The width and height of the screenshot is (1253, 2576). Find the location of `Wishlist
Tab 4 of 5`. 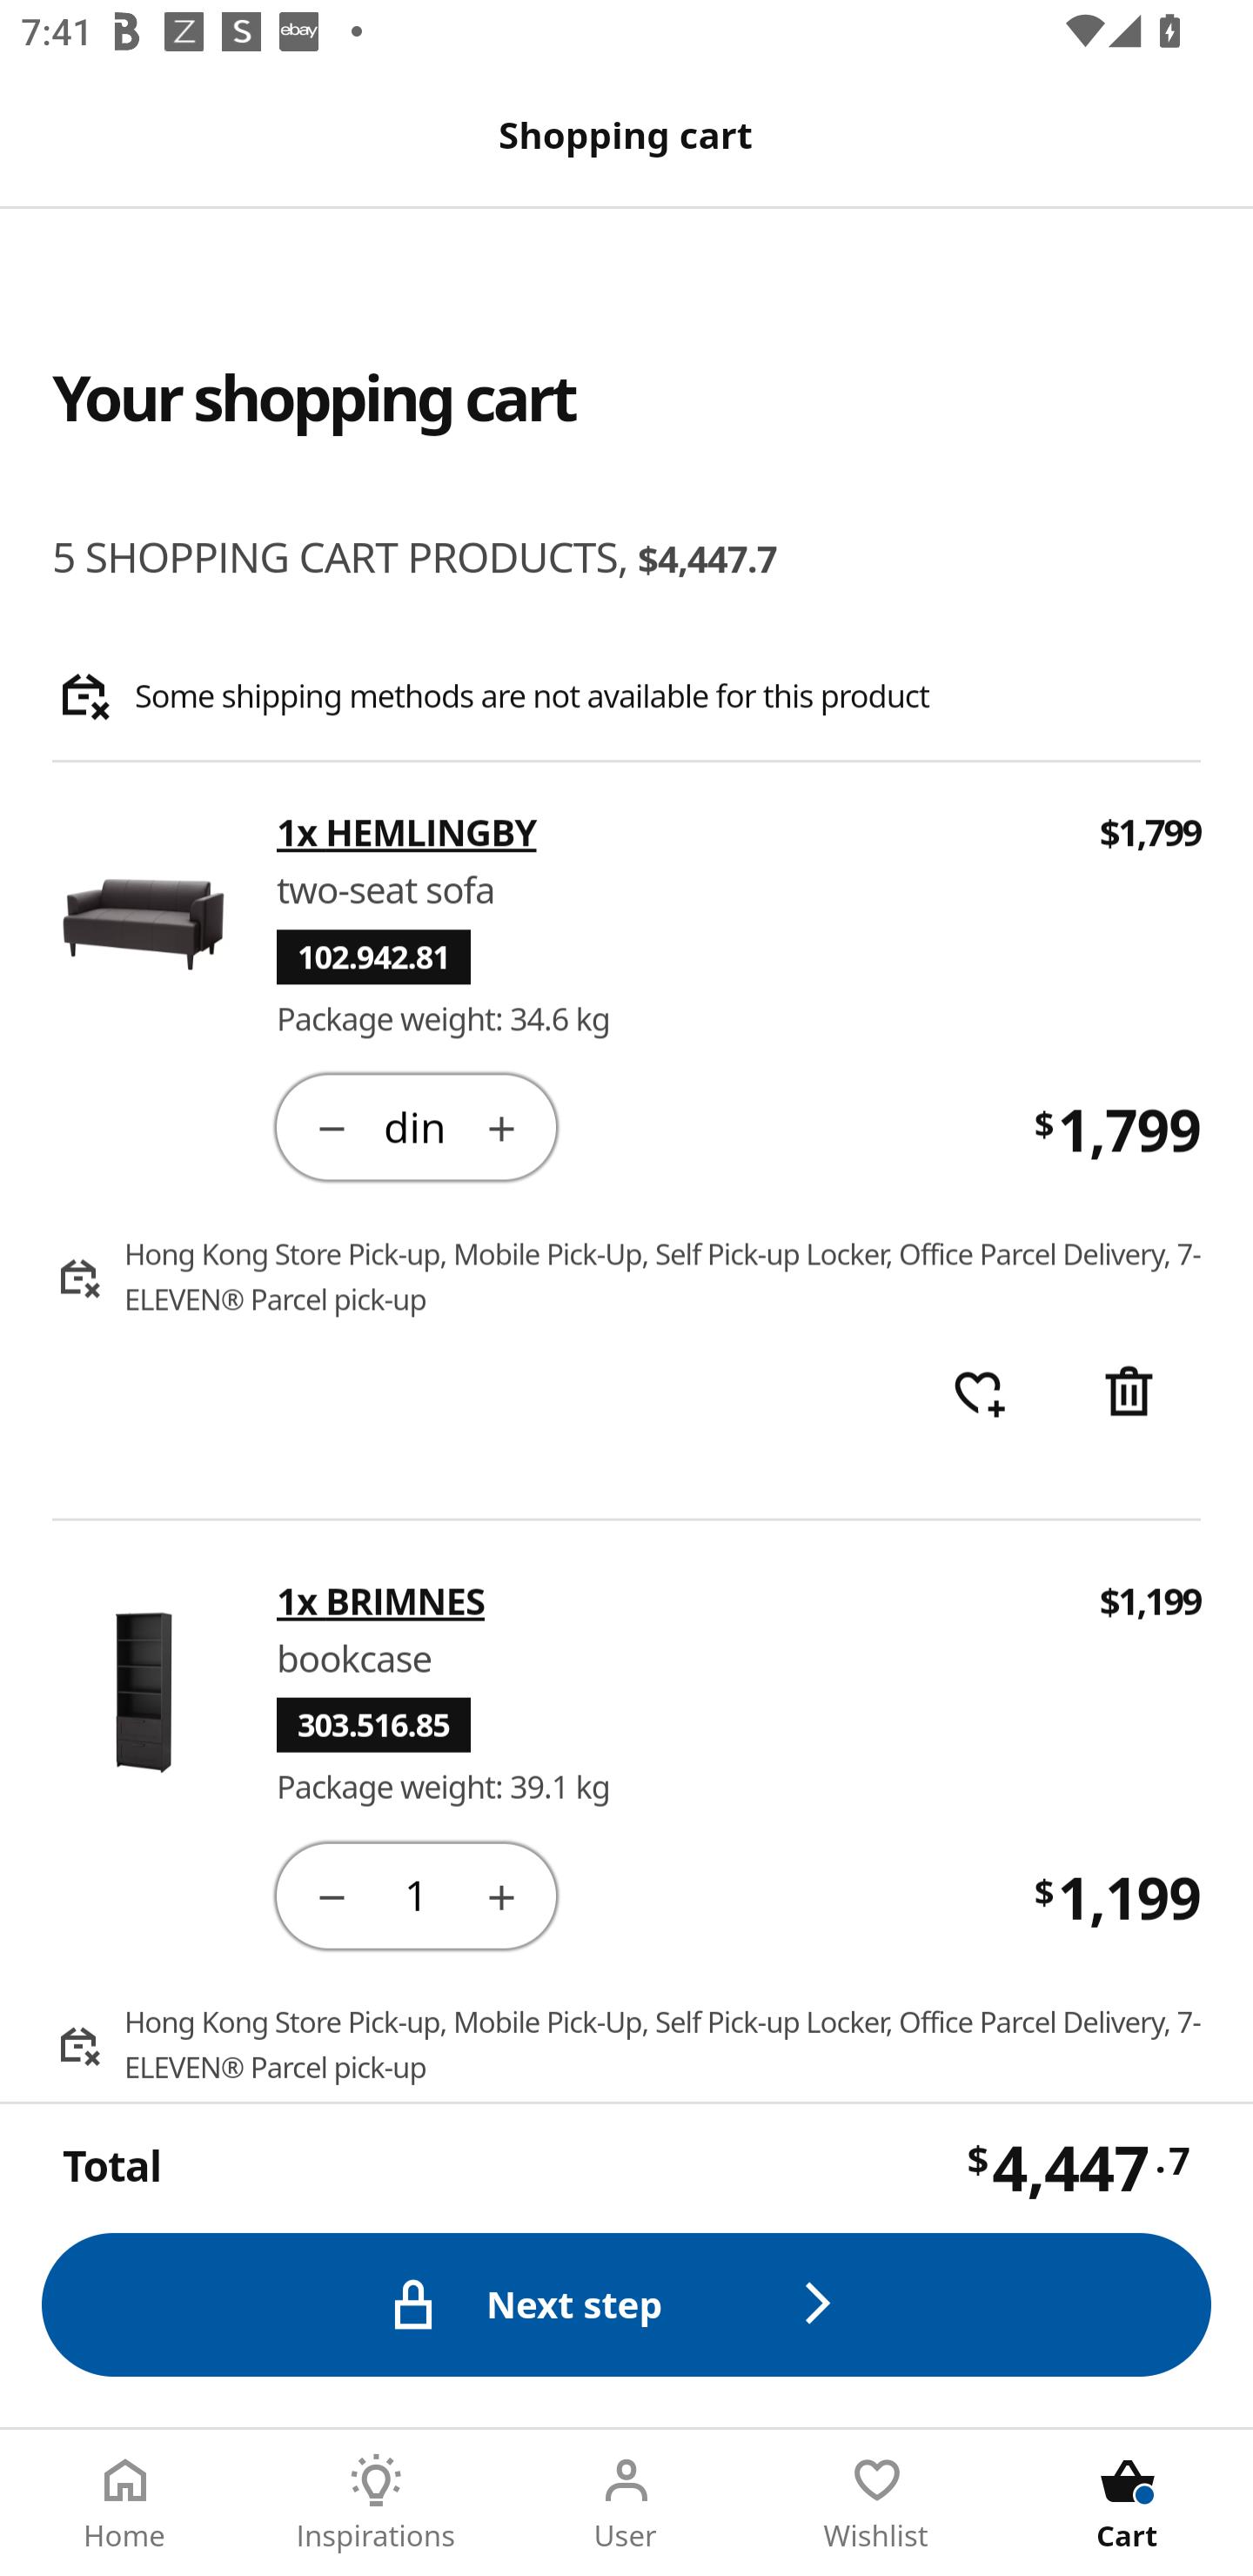

Wishlist
Tab 4 of 5 is located at coordinates (877, 2503).